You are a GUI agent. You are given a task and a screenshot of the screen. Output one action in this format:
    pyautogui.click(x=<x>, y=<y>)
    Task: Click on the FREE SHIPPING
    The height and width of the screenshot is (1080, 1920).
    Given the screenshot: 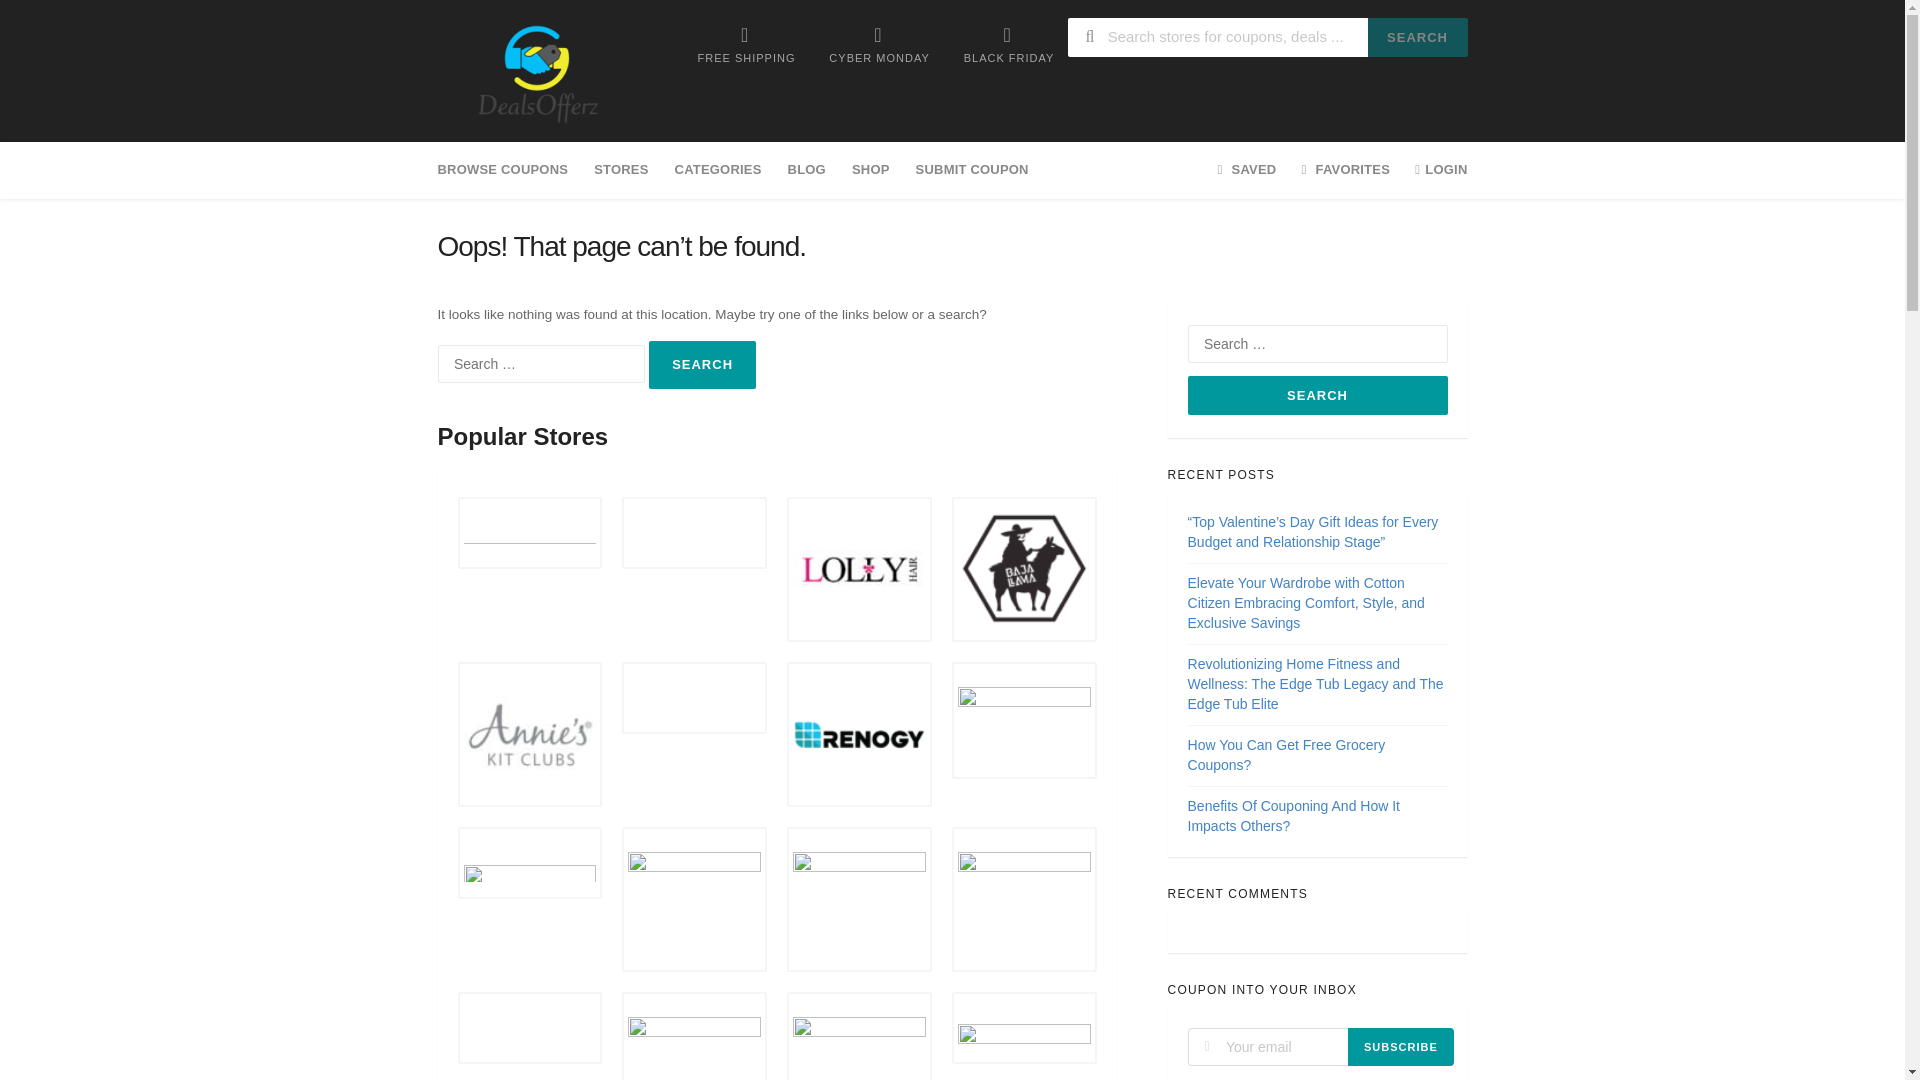 What is the action you would take?
    pyautogui.click(x=747, y=44)
    